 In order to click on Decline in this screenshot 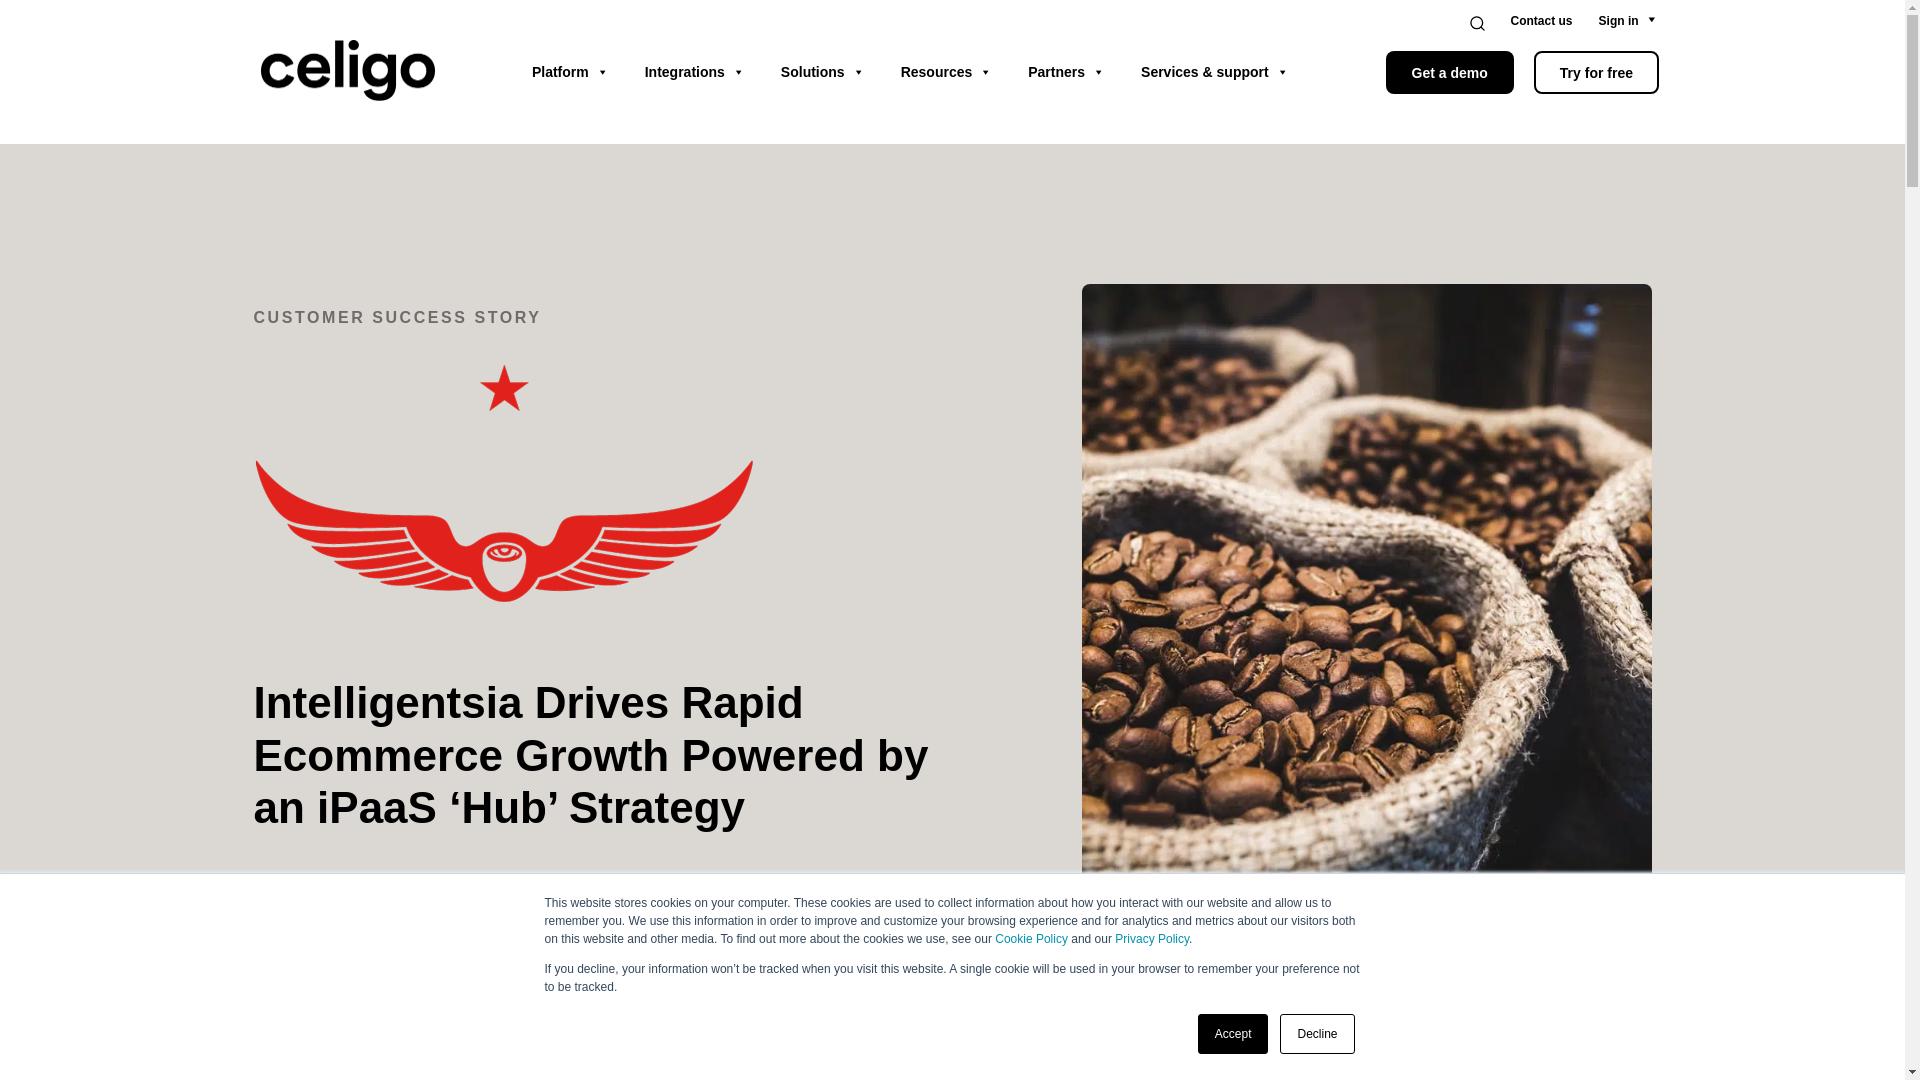, I will do `click(1316, 1034)`.